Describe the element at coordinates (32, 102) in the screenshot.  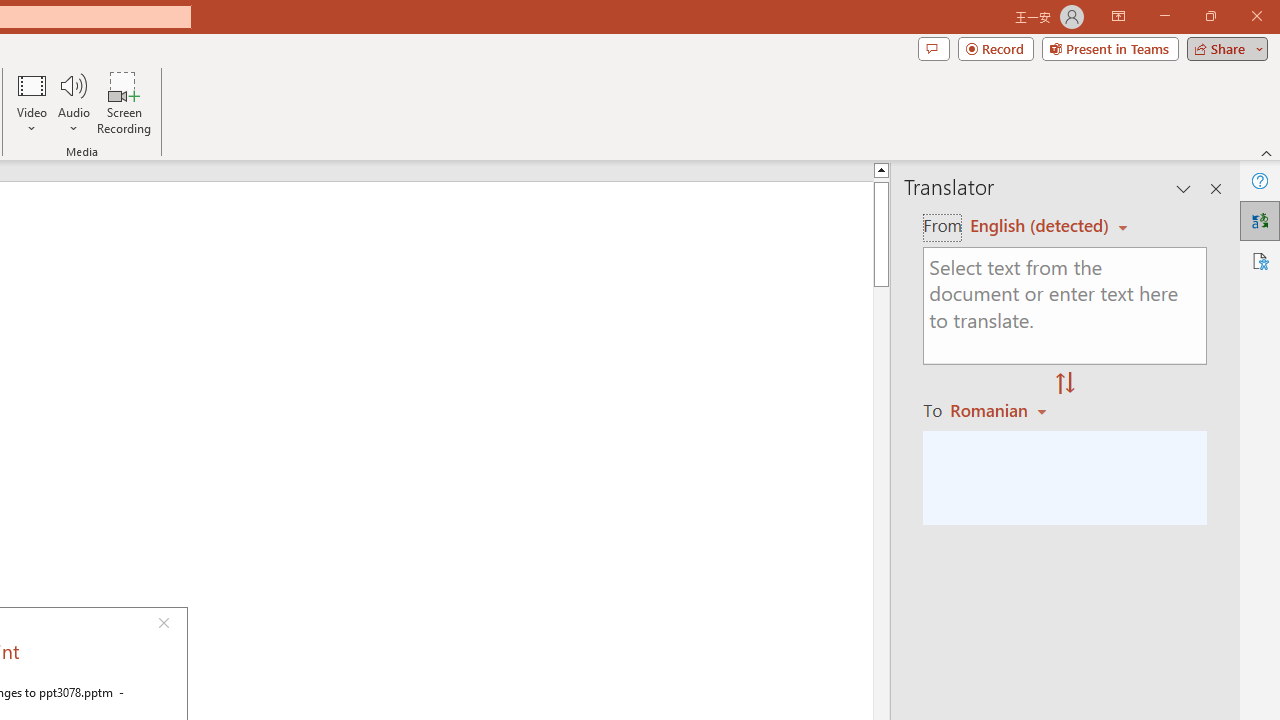
I see `Video` at that location.